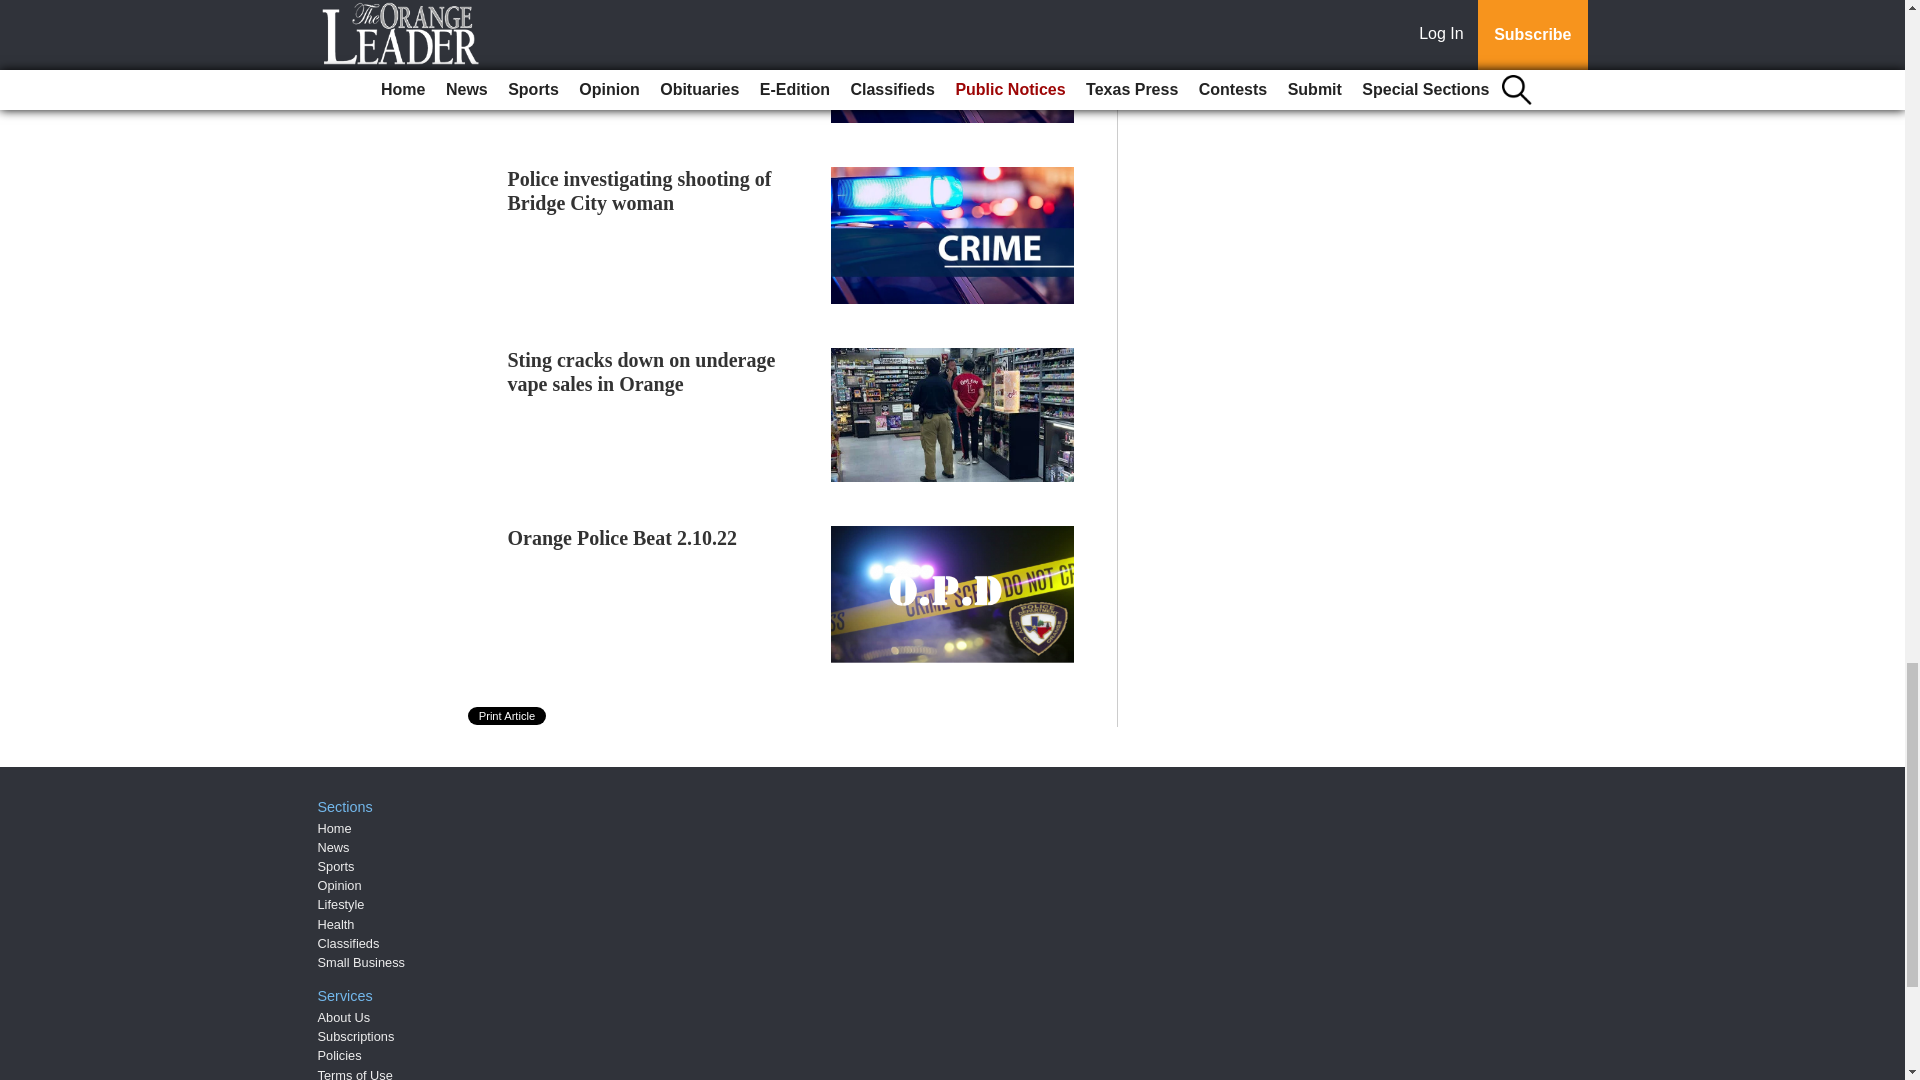 This screenshot has width=1920, height=1080. What do you see at coordinates (508, 716) in the screenshot?
I see `Print Article` at bounding box center [508, 716].